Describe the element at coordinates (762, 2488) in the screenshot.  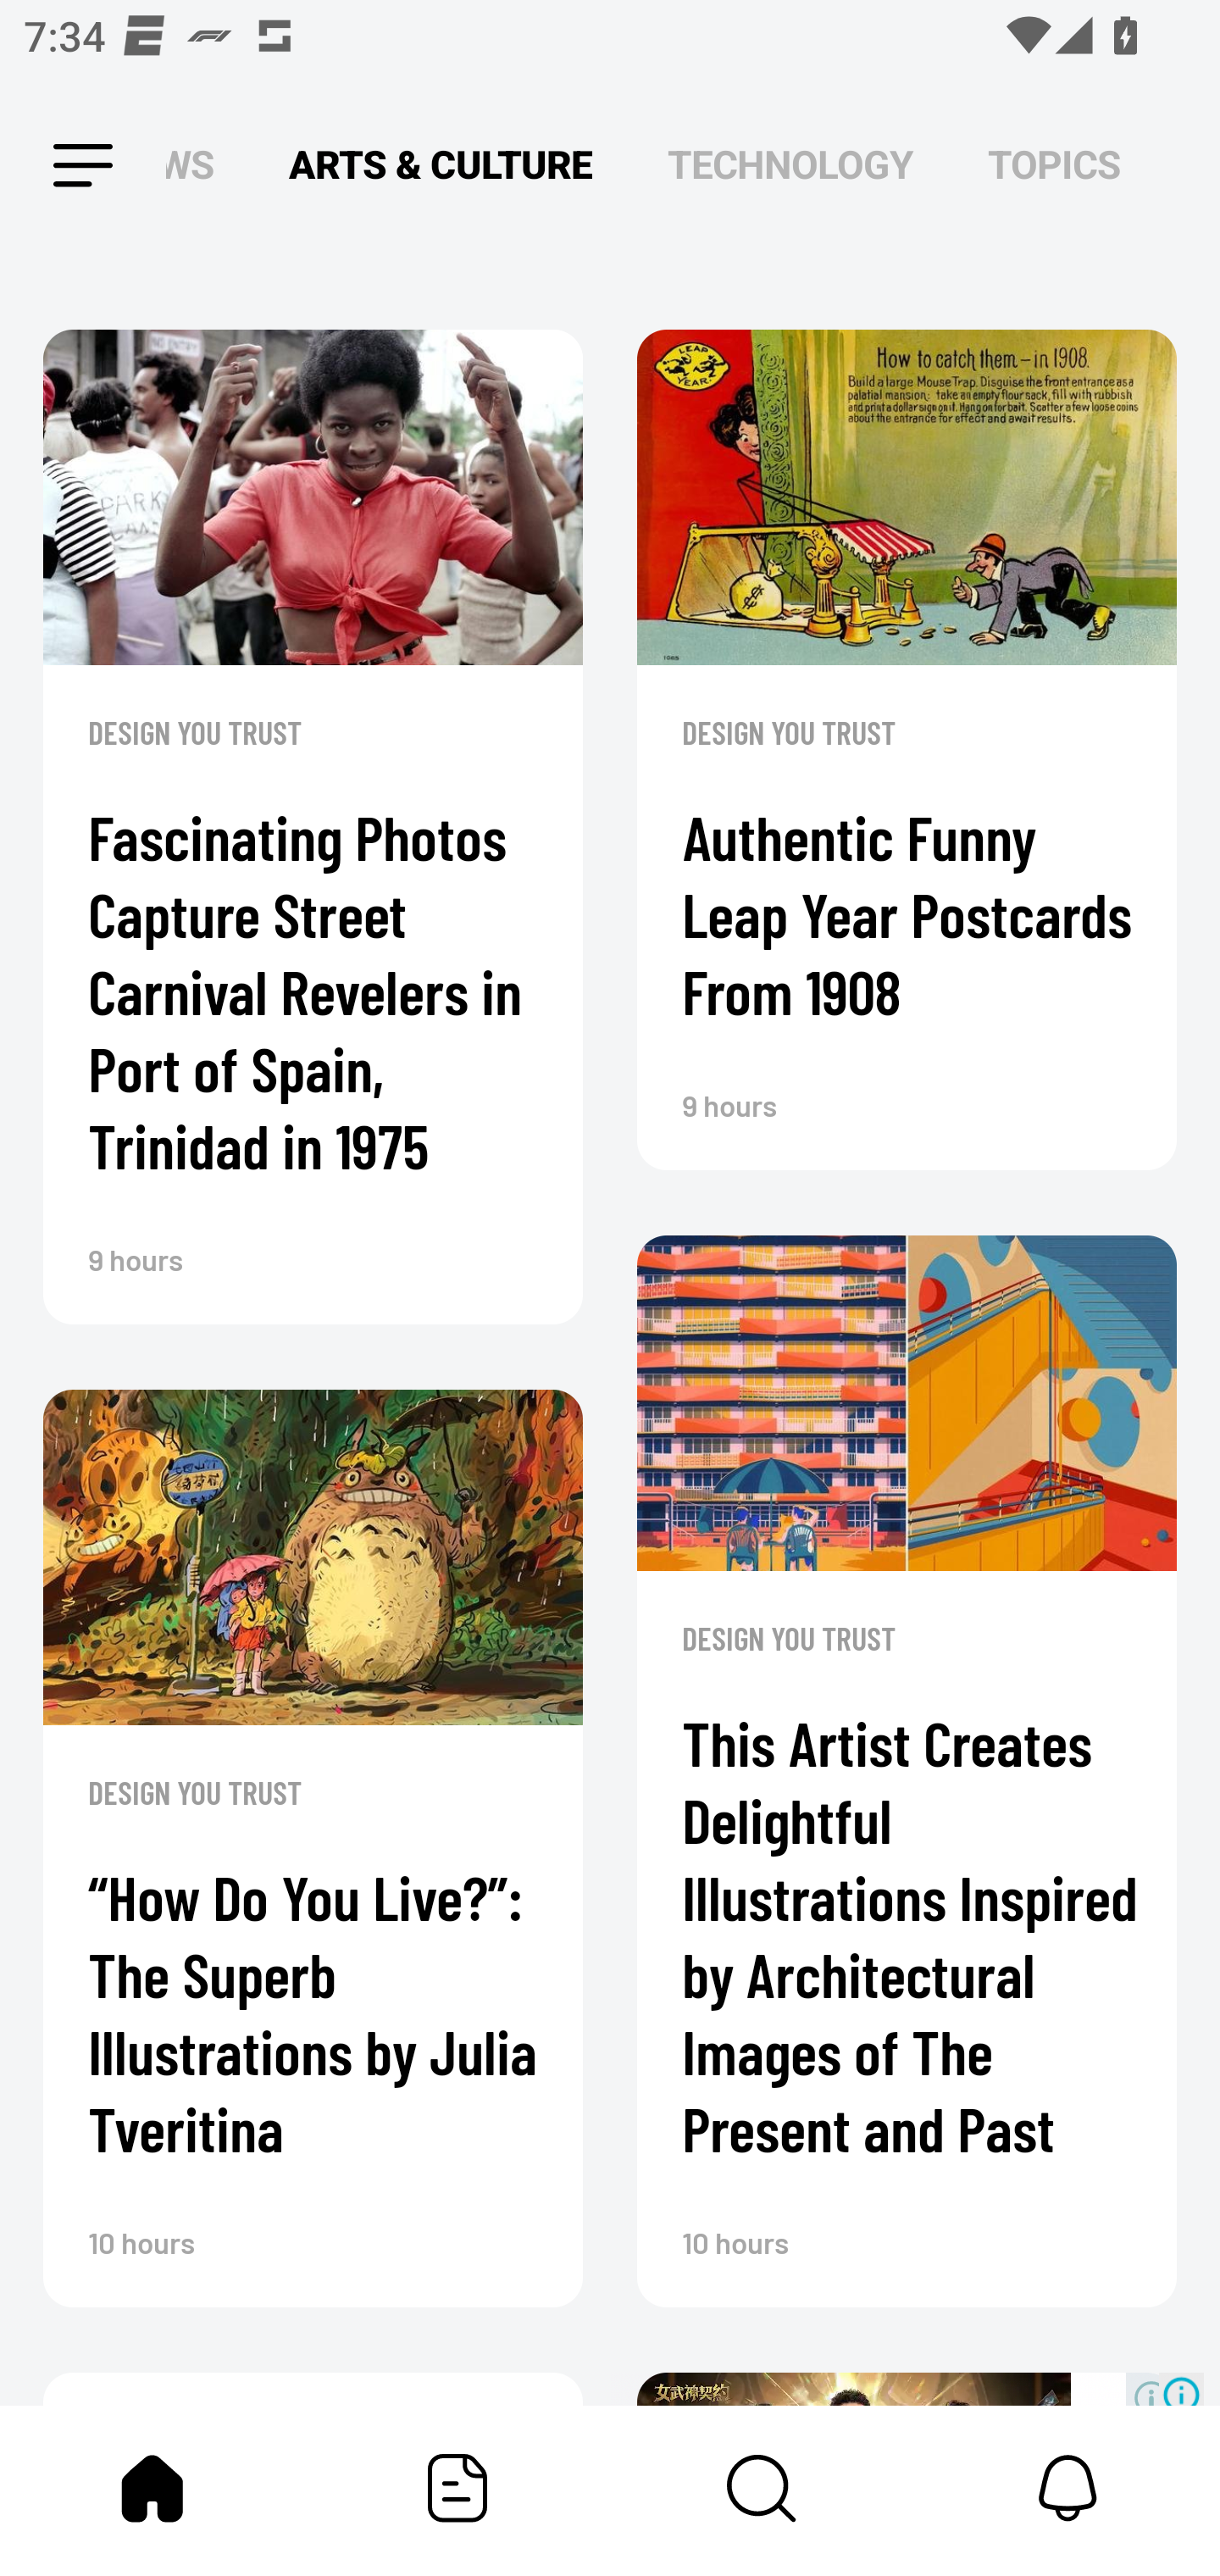
I see `Content Store` at that location.